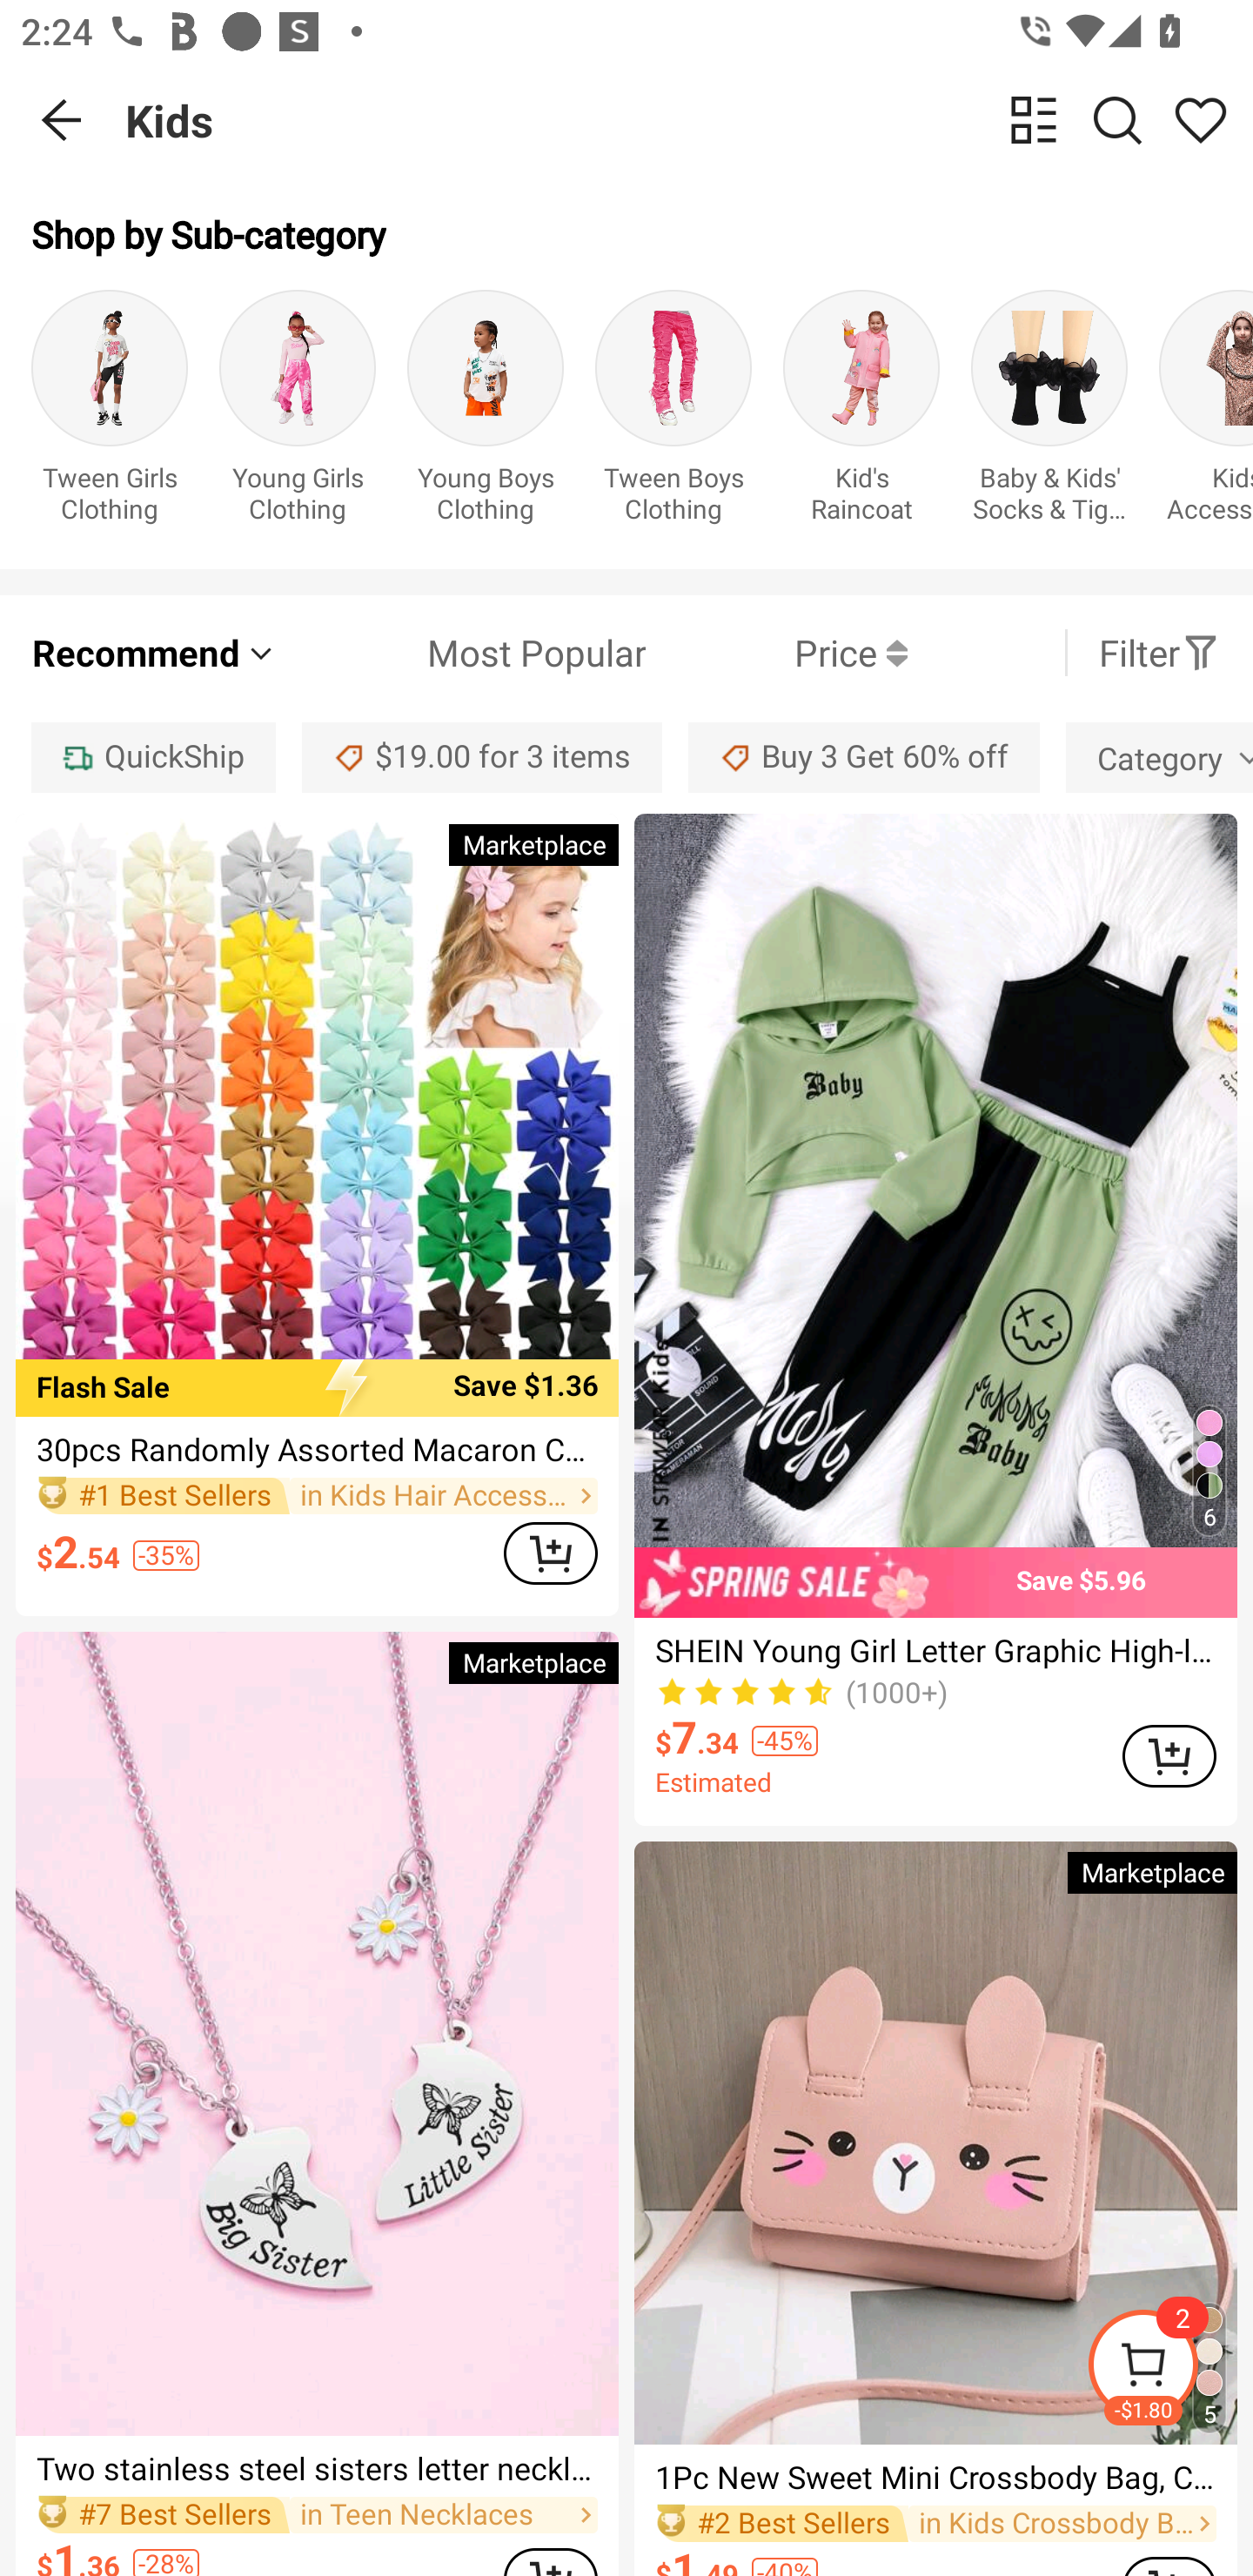 This screenshot has height=2576, width=1253. I want to click on Kids change view Search Share, so click(689, 120).